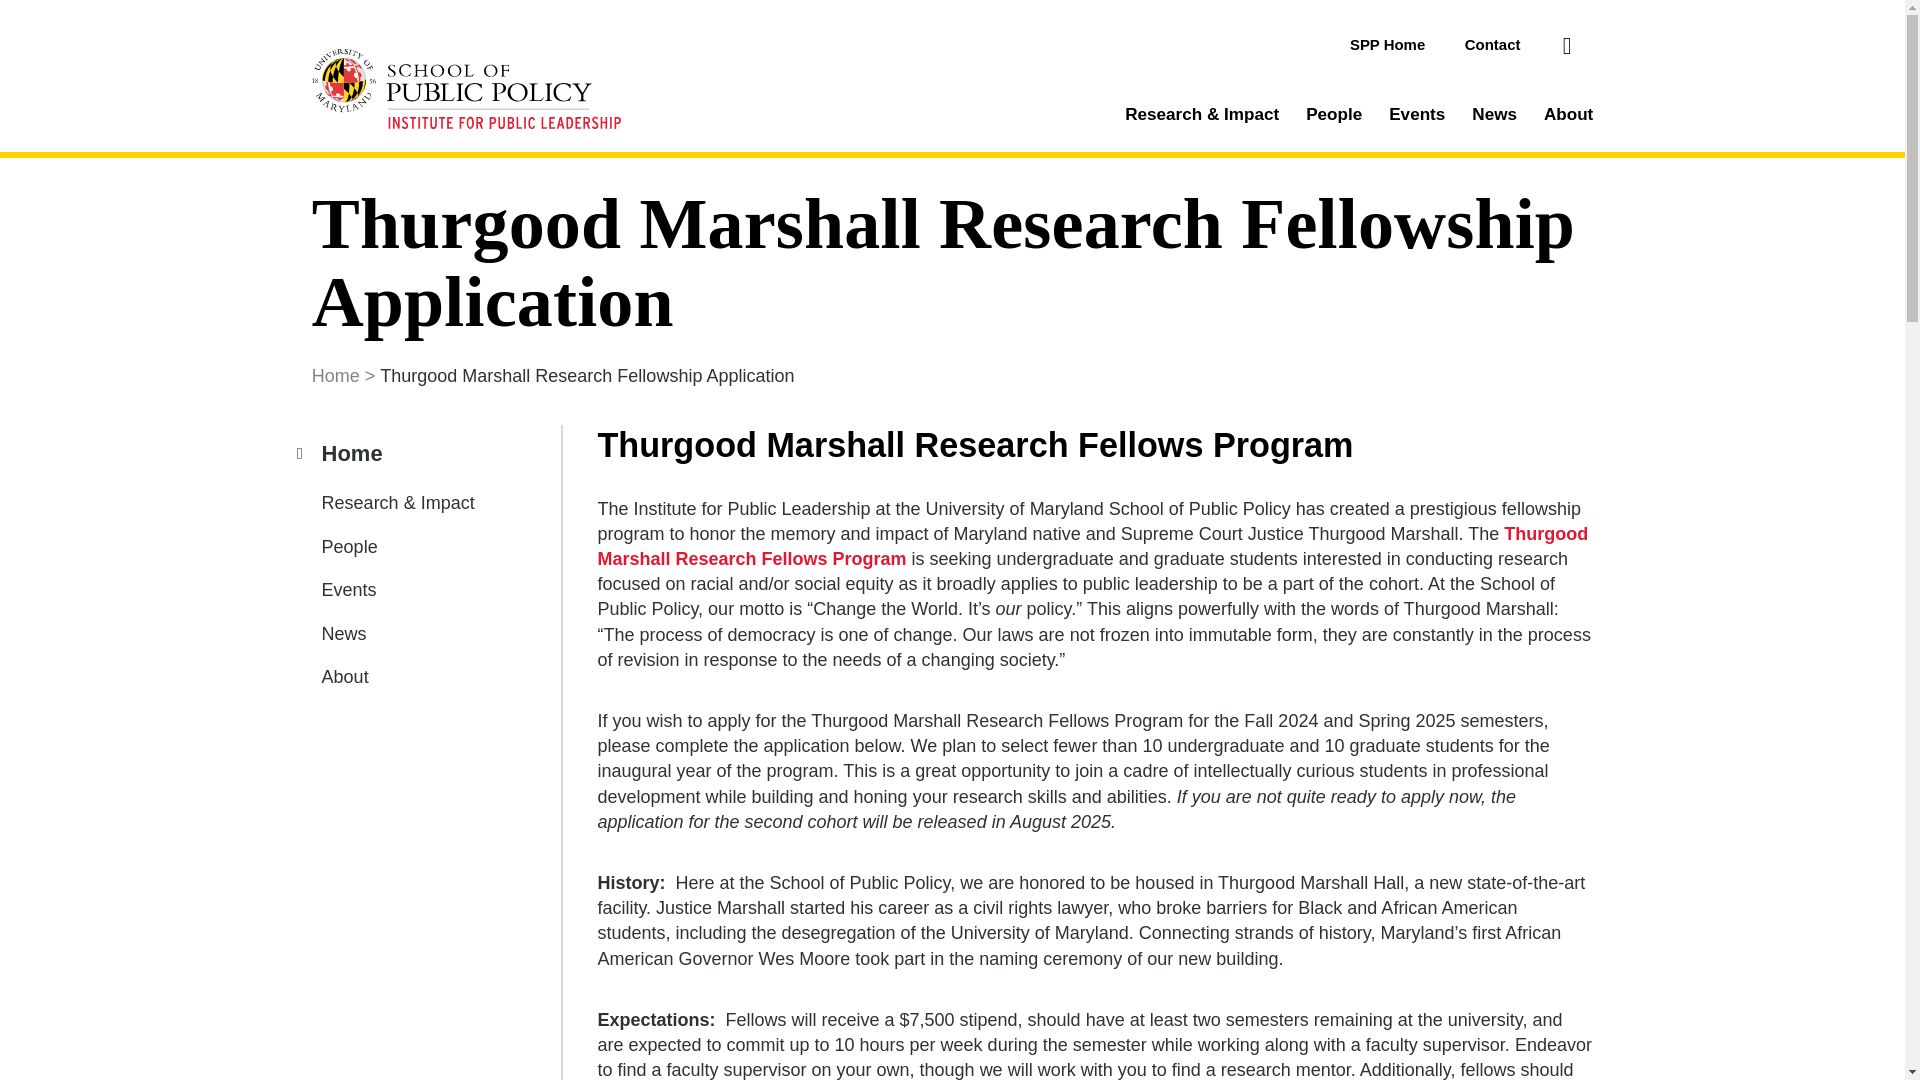  I want to click on Events, so click(396, 590).